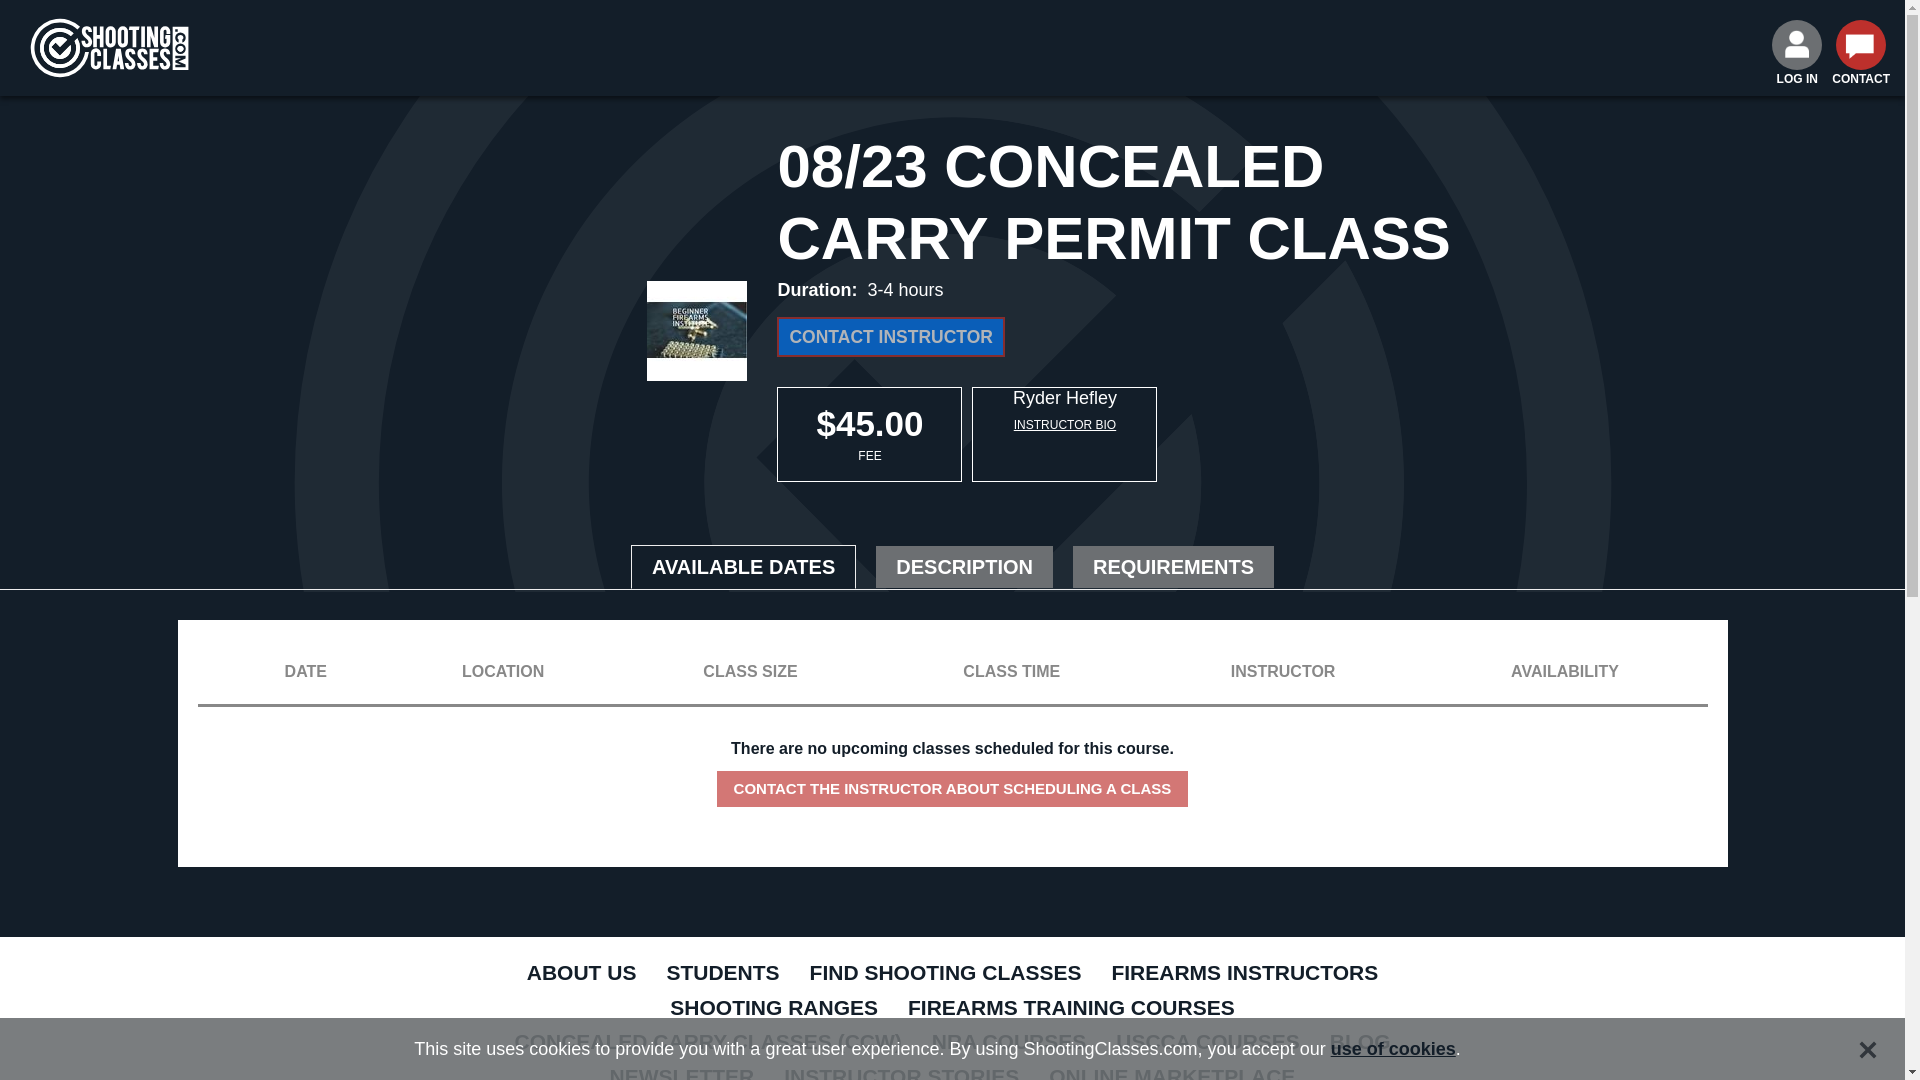 Image resolution: width=1920 pixels, height=1080 pixels. Describe the element at coordinates (1172, 1070) in the screenshot. I see `ONLINE MARKETPLACE` at that location.